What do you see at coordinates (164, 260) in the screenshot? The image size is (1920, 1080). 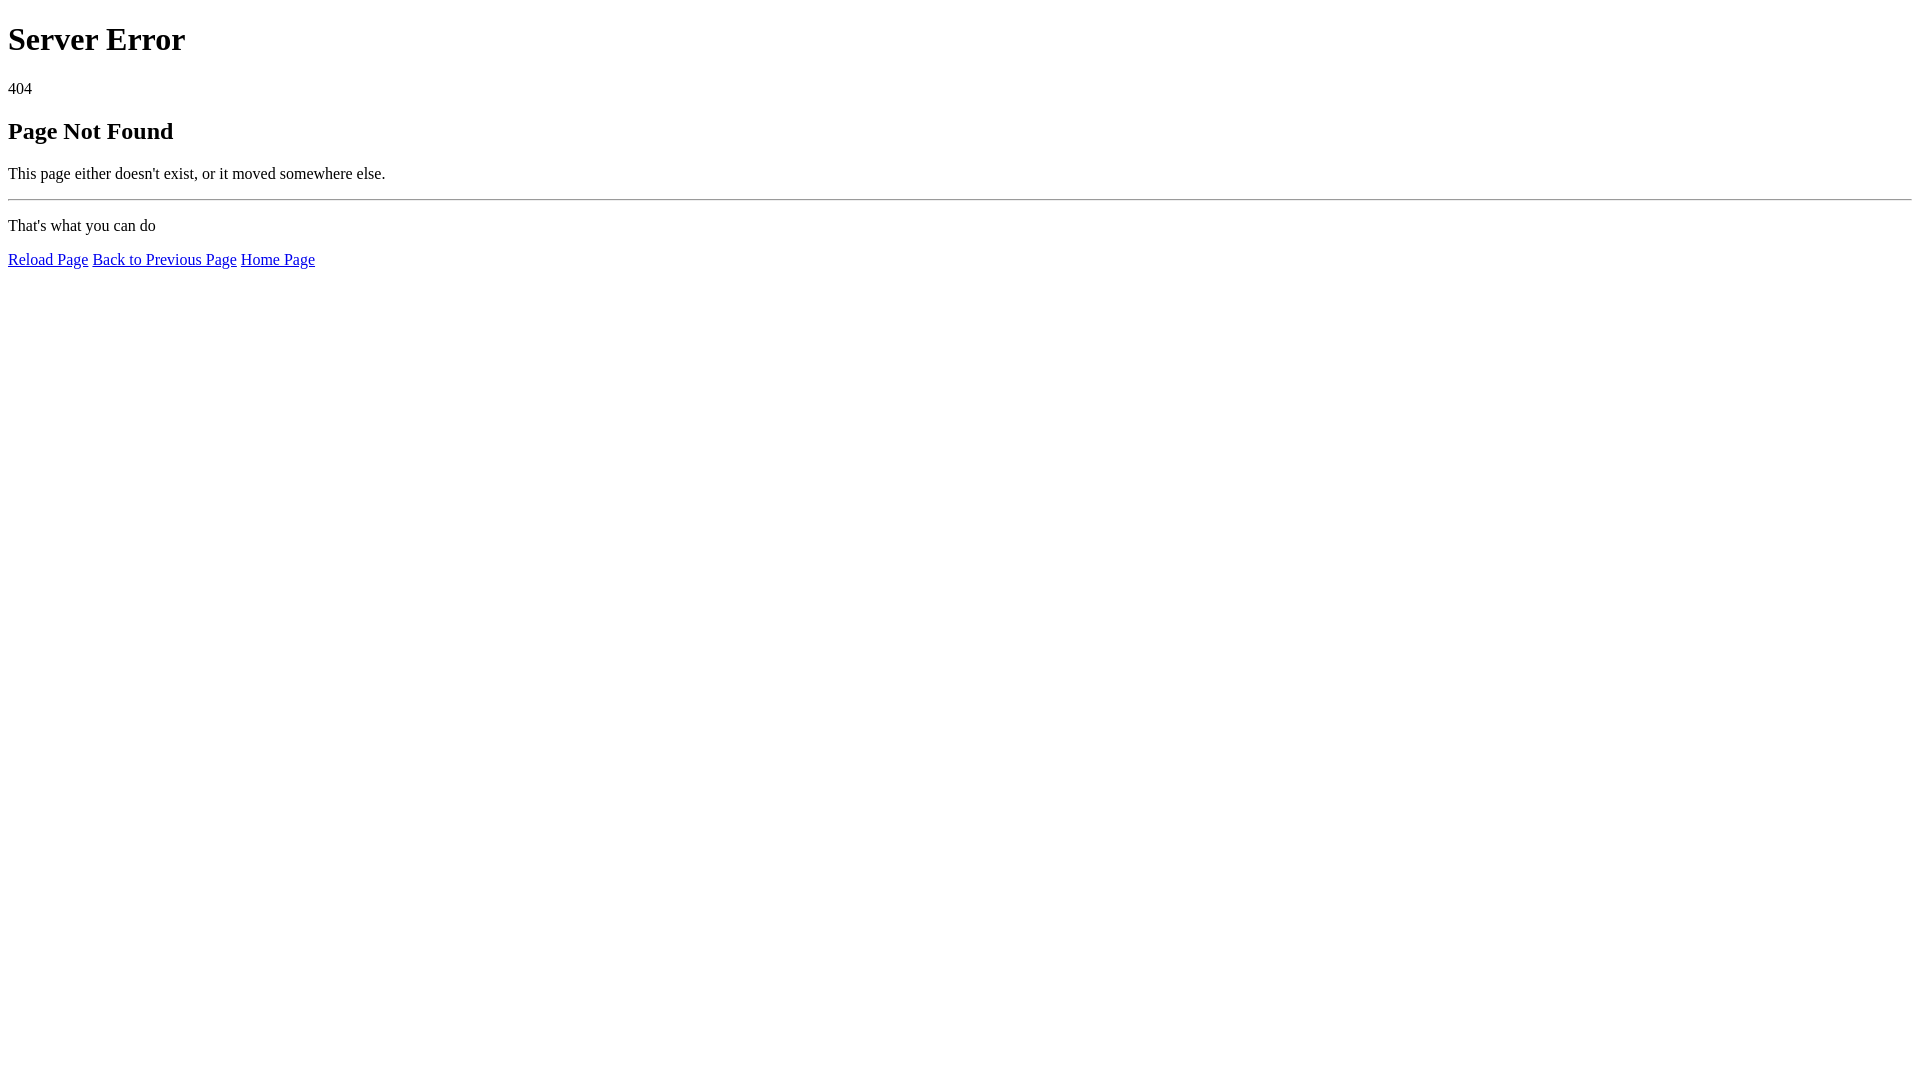 I see `Back to Previous Page` at bounding box center [164, 260].